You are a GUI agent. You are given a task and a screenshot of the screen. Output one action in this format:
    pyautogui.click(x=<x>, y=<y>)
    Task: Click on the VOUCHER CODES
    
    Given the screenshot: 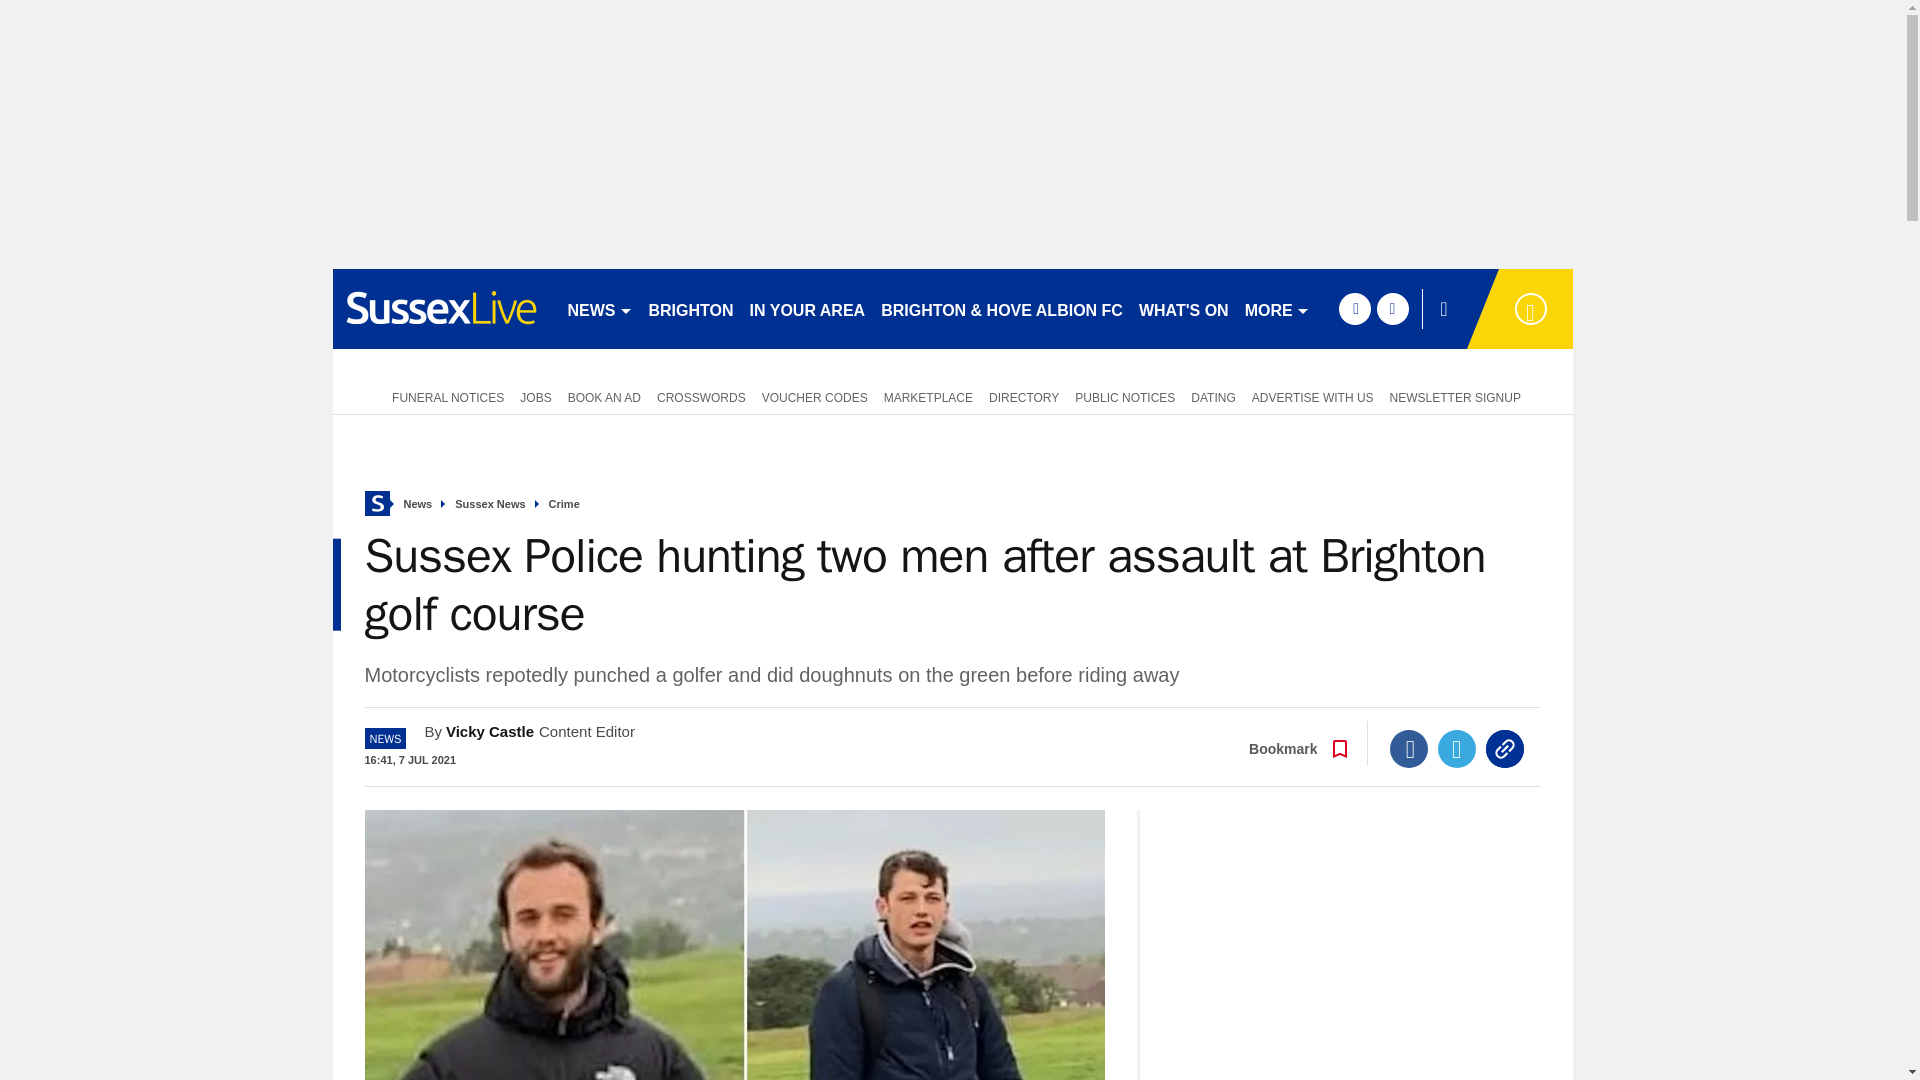 What is the action you would take?
    pyautogui.click(x=814, y=396)
    